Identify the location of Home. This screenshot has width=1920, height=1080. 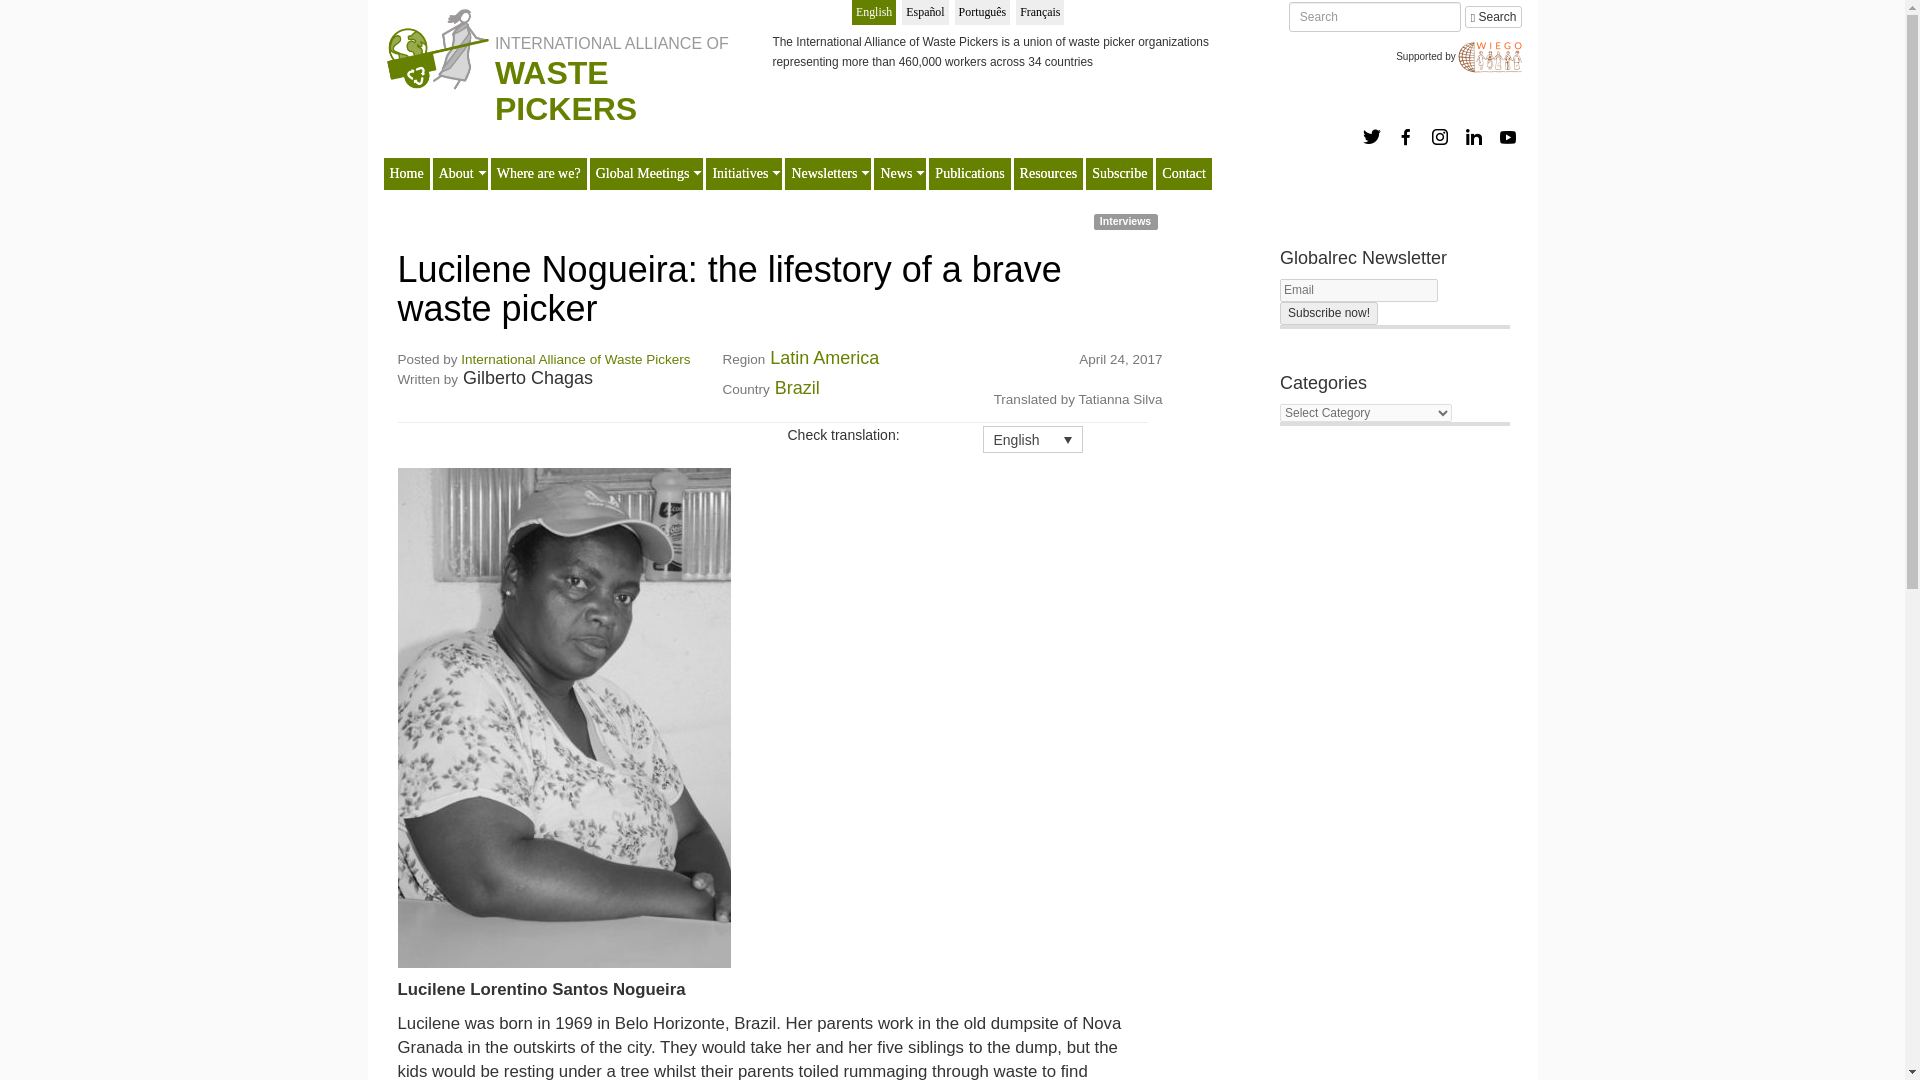
(406, 174).